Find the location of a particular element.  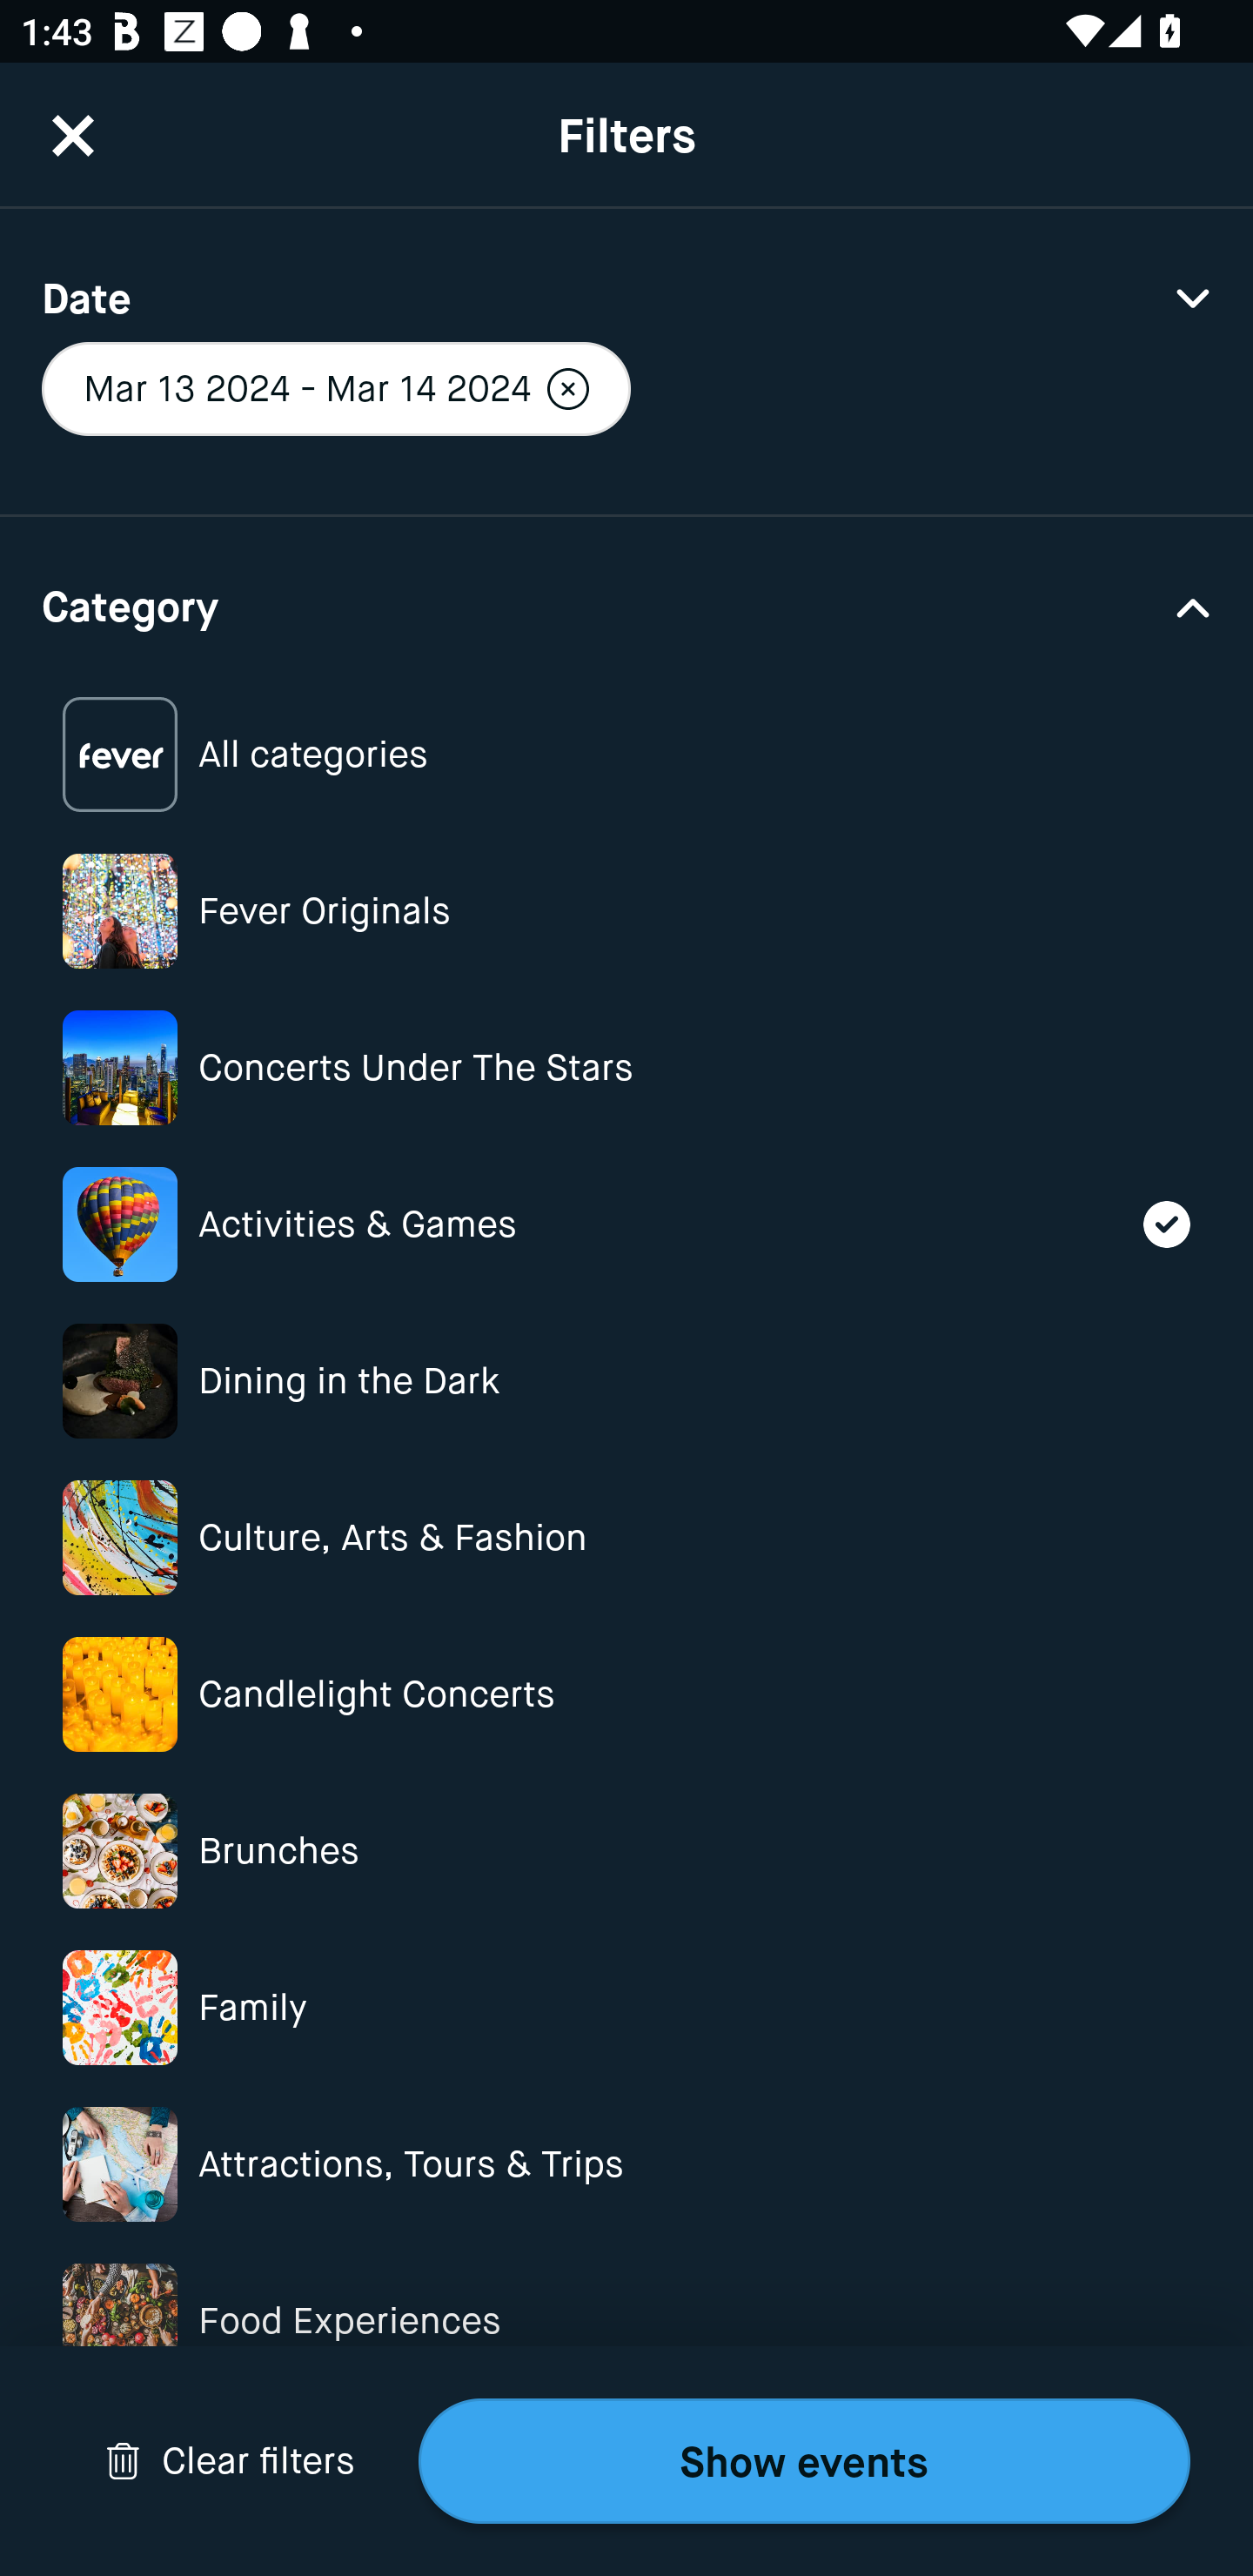

Category Image Fever Originals is located at coordinates (626, 910).